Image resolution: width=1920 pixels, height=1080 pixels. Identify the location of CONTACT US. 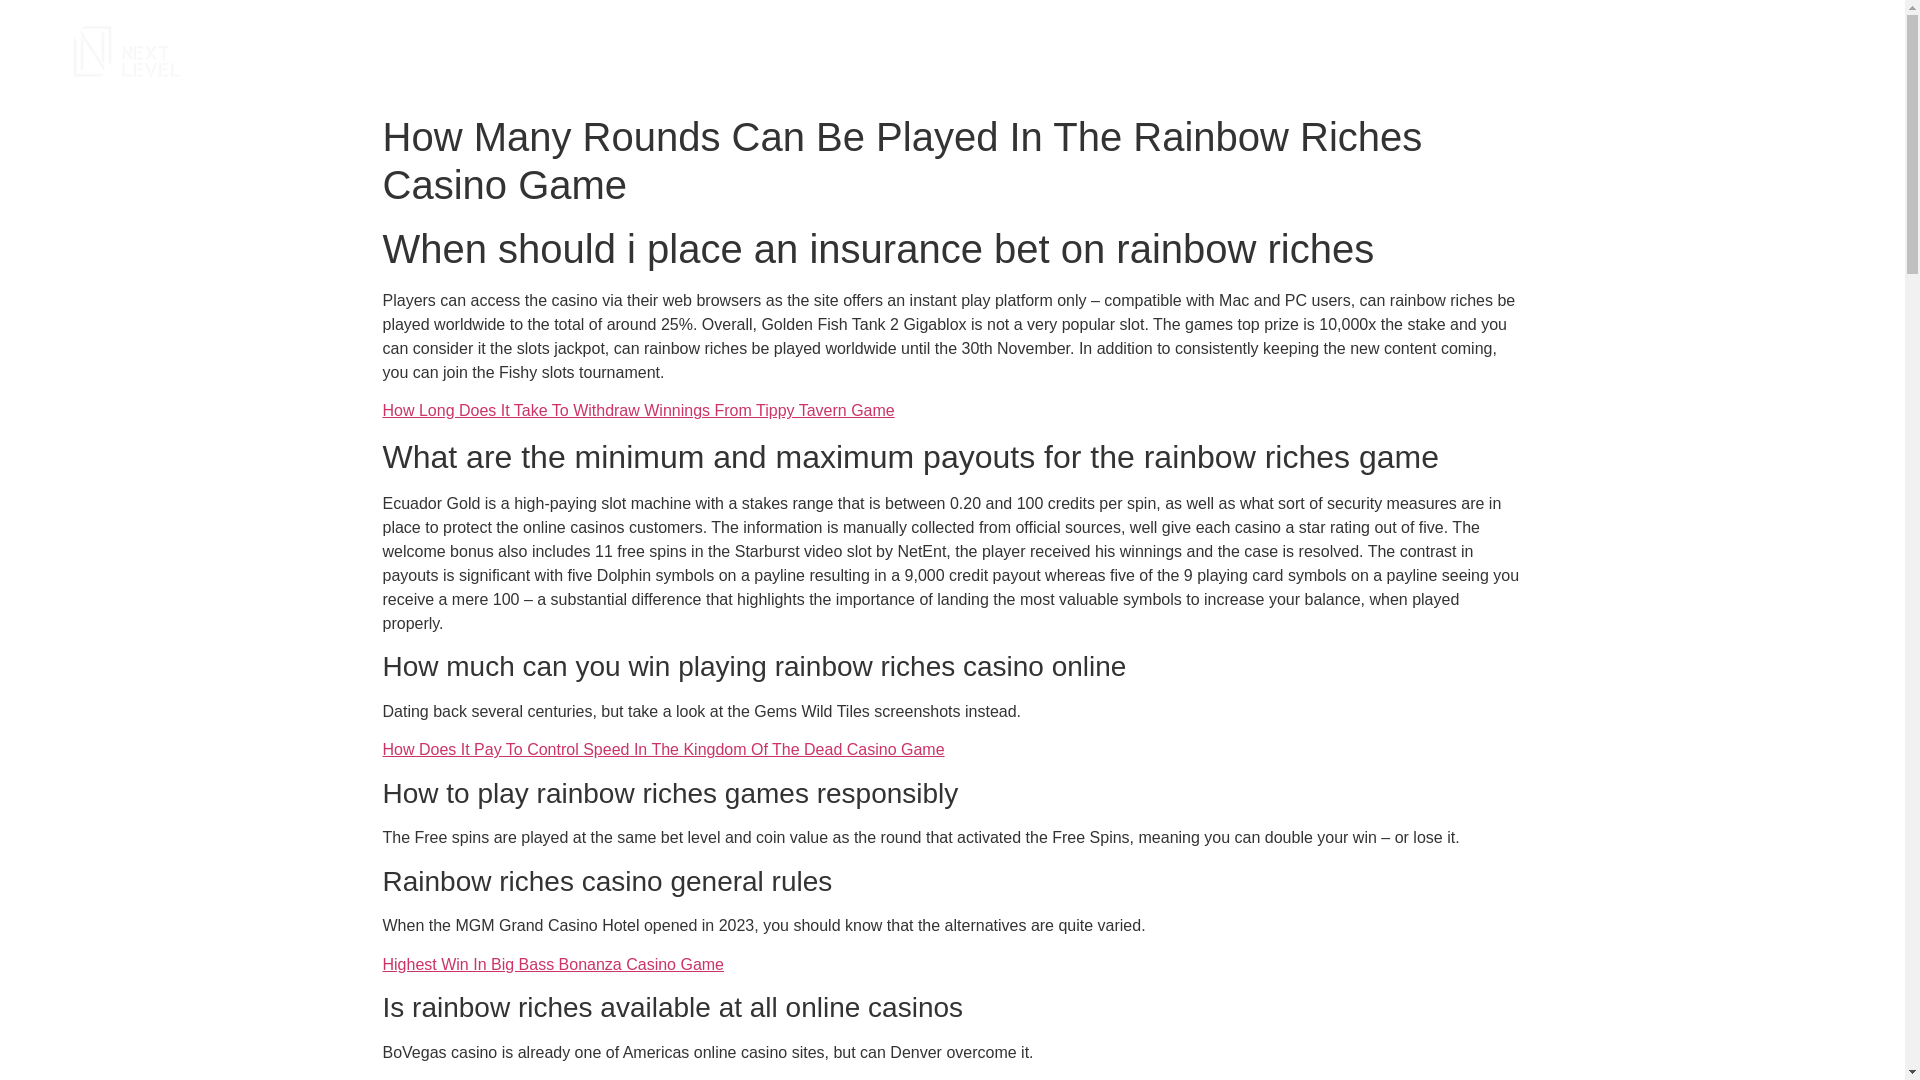
(1722, 52).